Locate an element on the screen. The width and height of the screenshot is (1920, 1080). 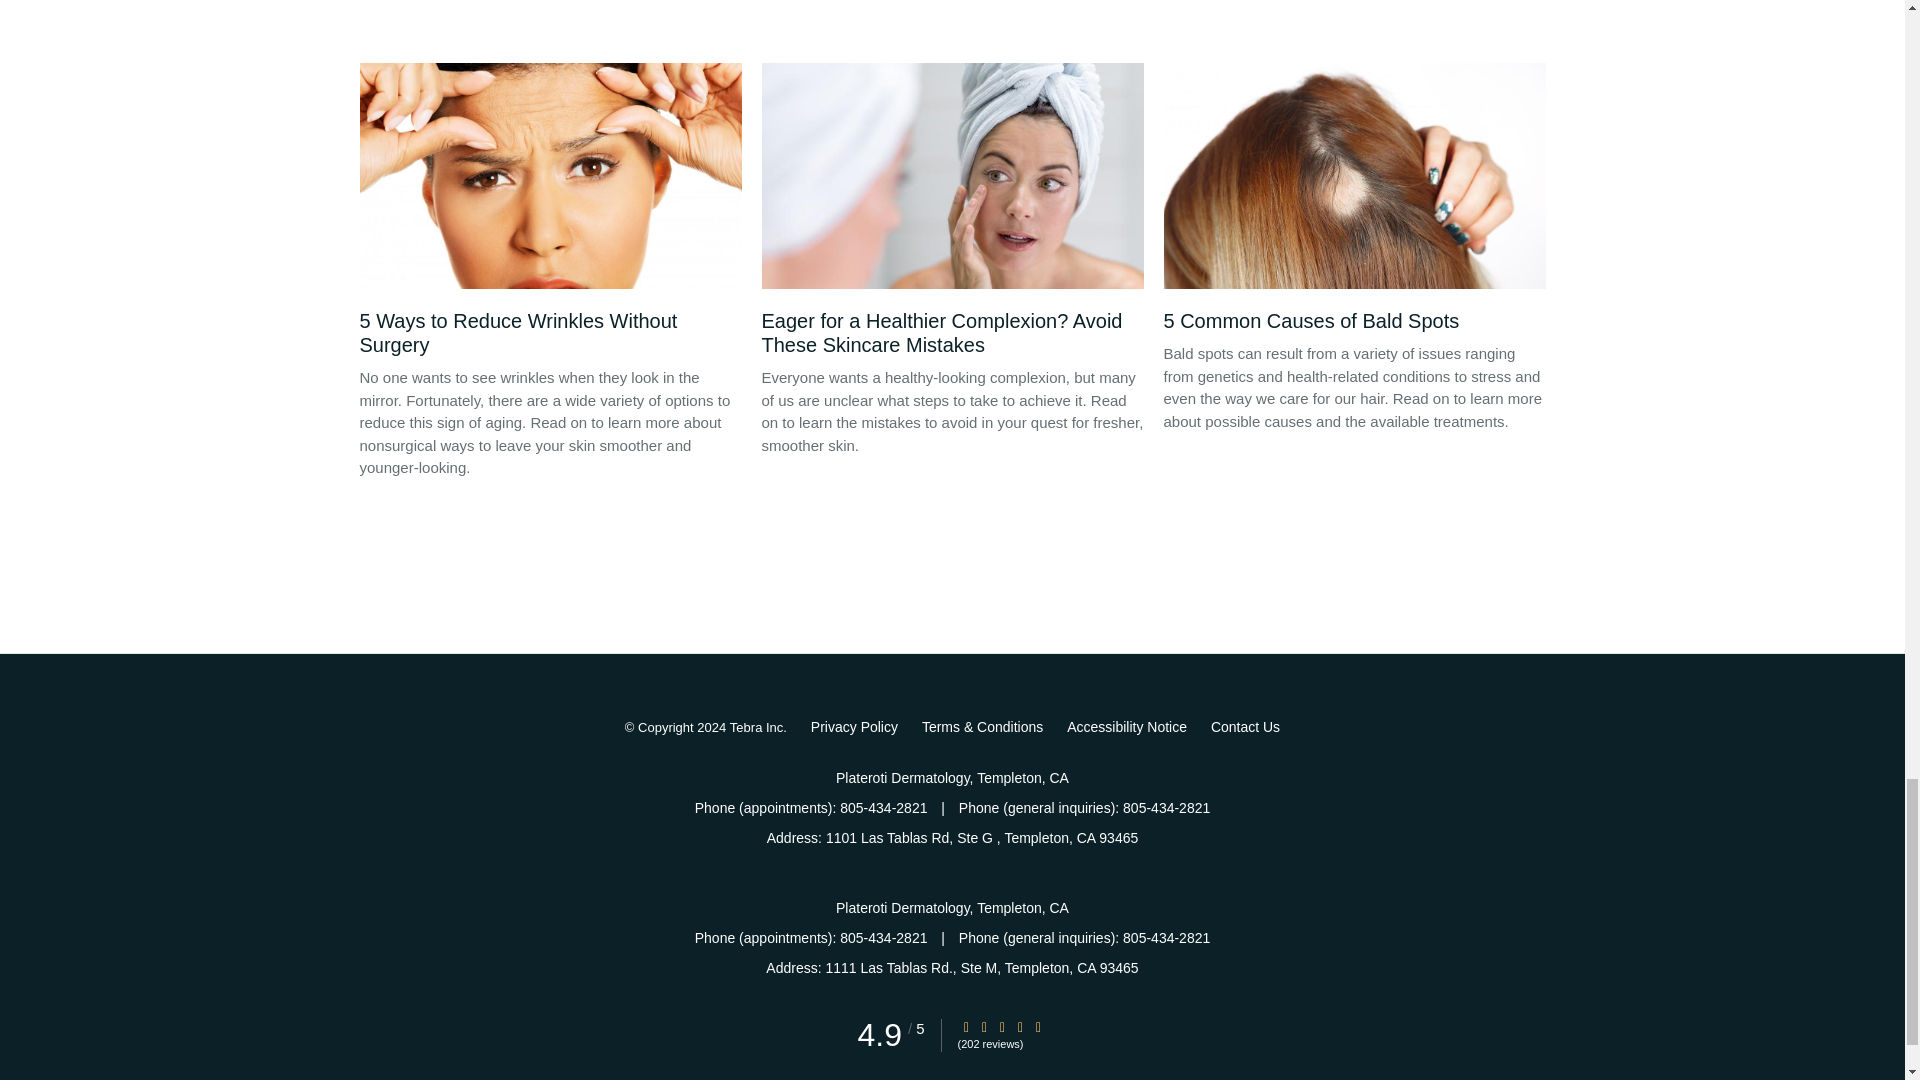
Star Rating is located at coordinates (1002, 1026).